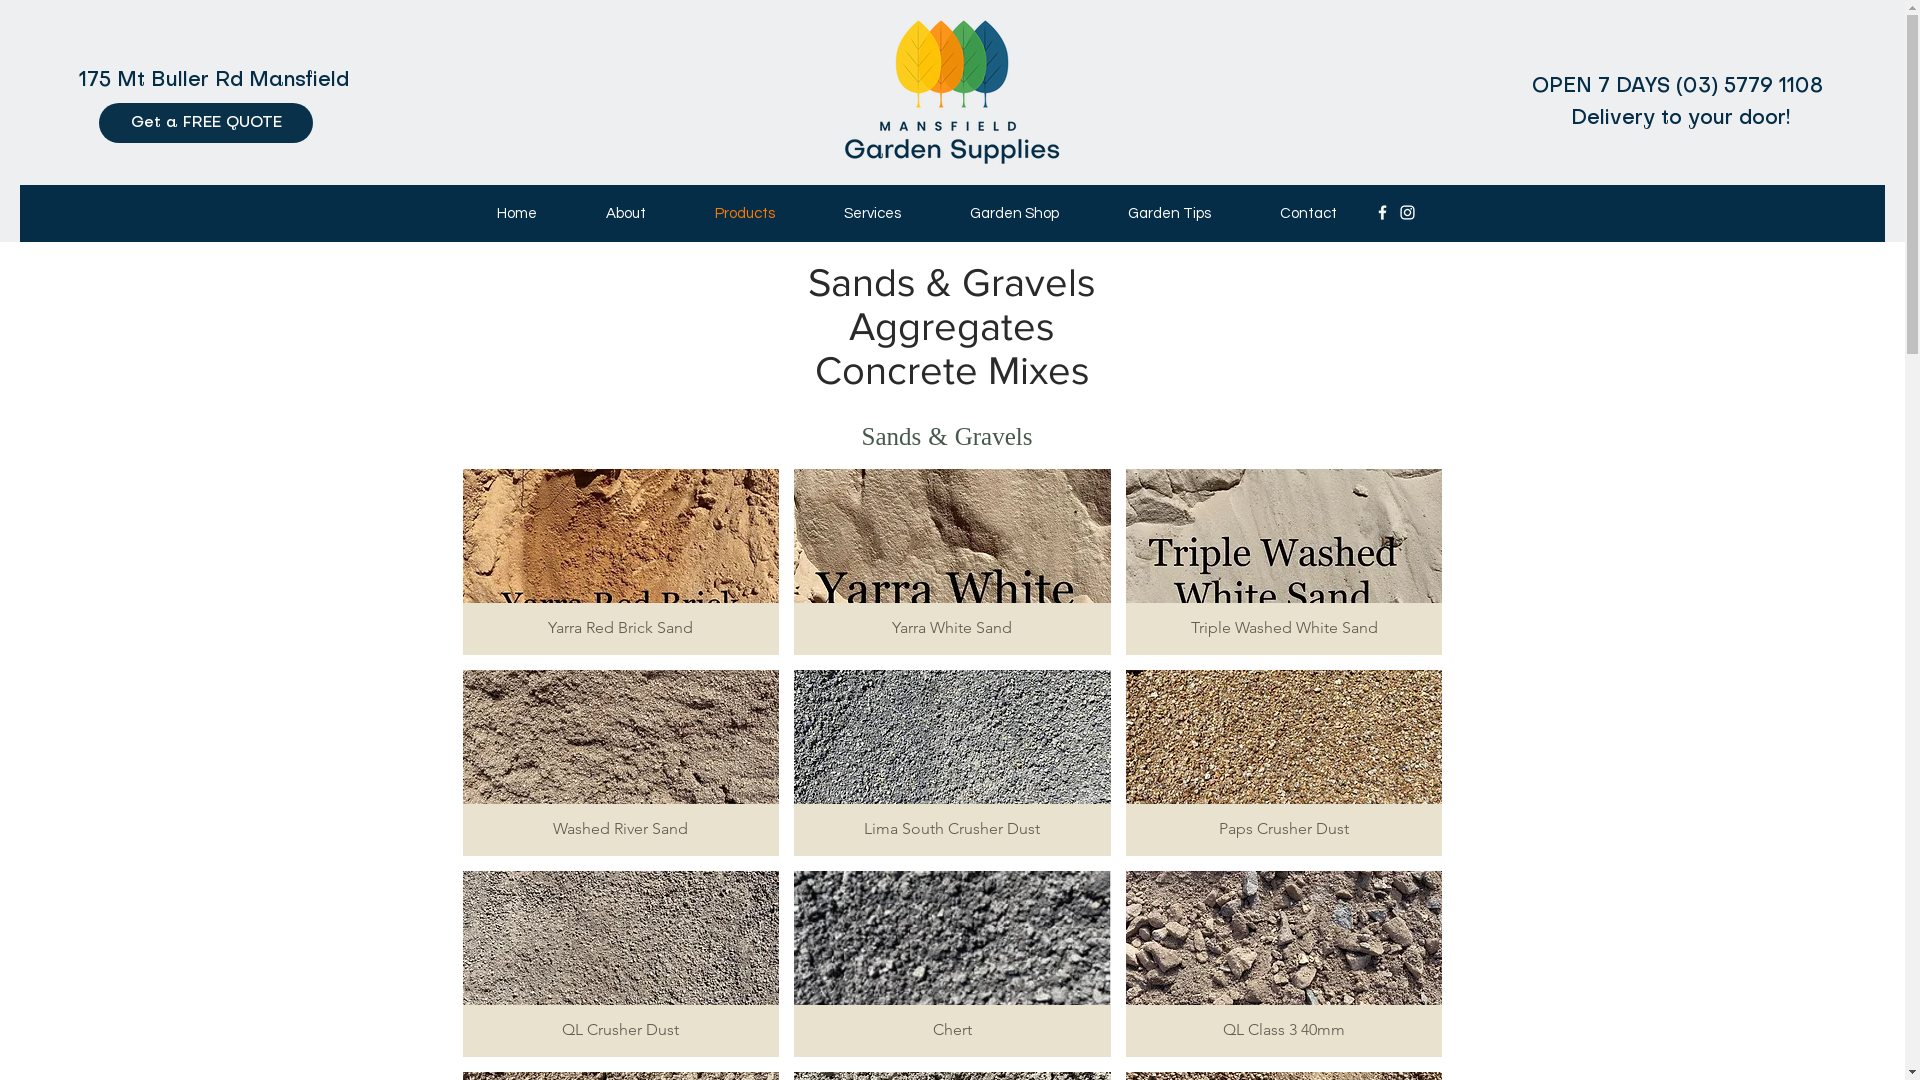 The width and height of the screenshot is (1920, 1080). I want to click on Services, so click(873, 214).